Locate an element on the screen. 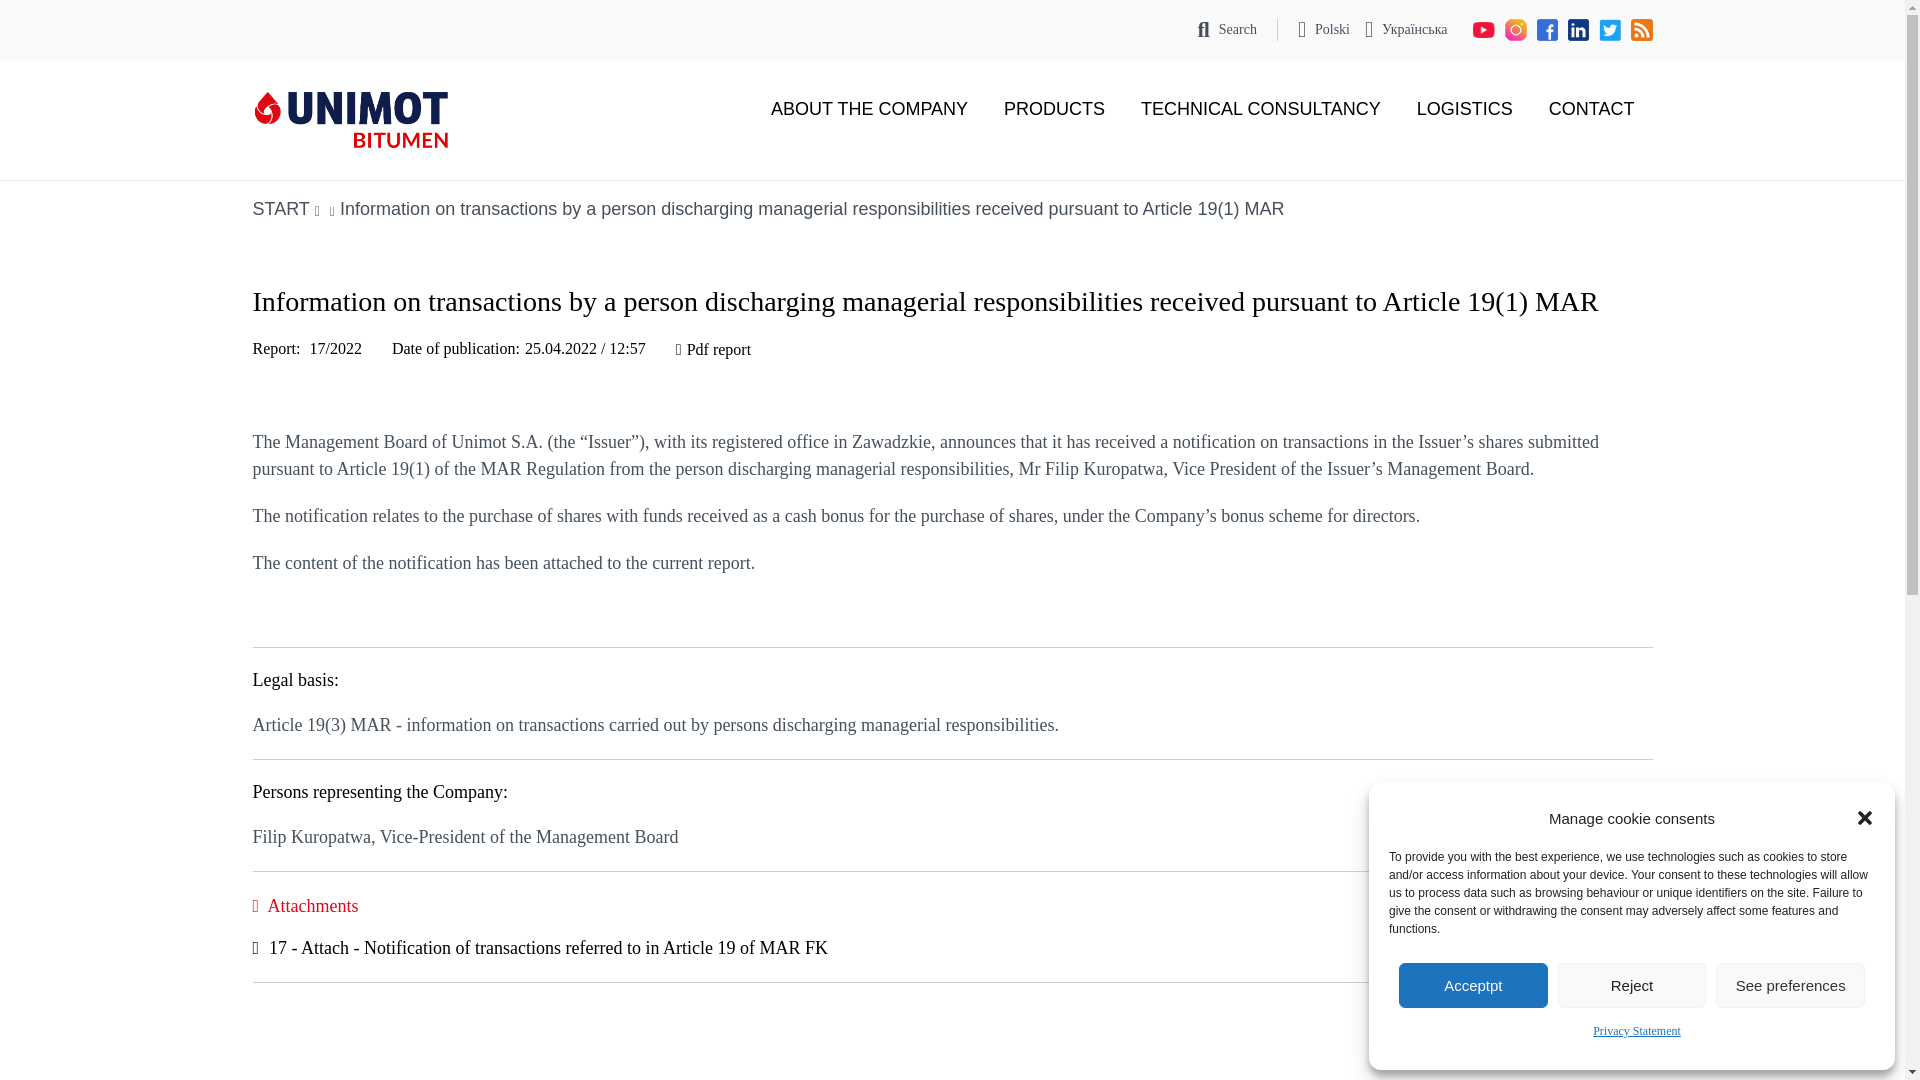 The width and height of the screenshot is (1920, 1080). Polski is located at coordinates (1323, 30).